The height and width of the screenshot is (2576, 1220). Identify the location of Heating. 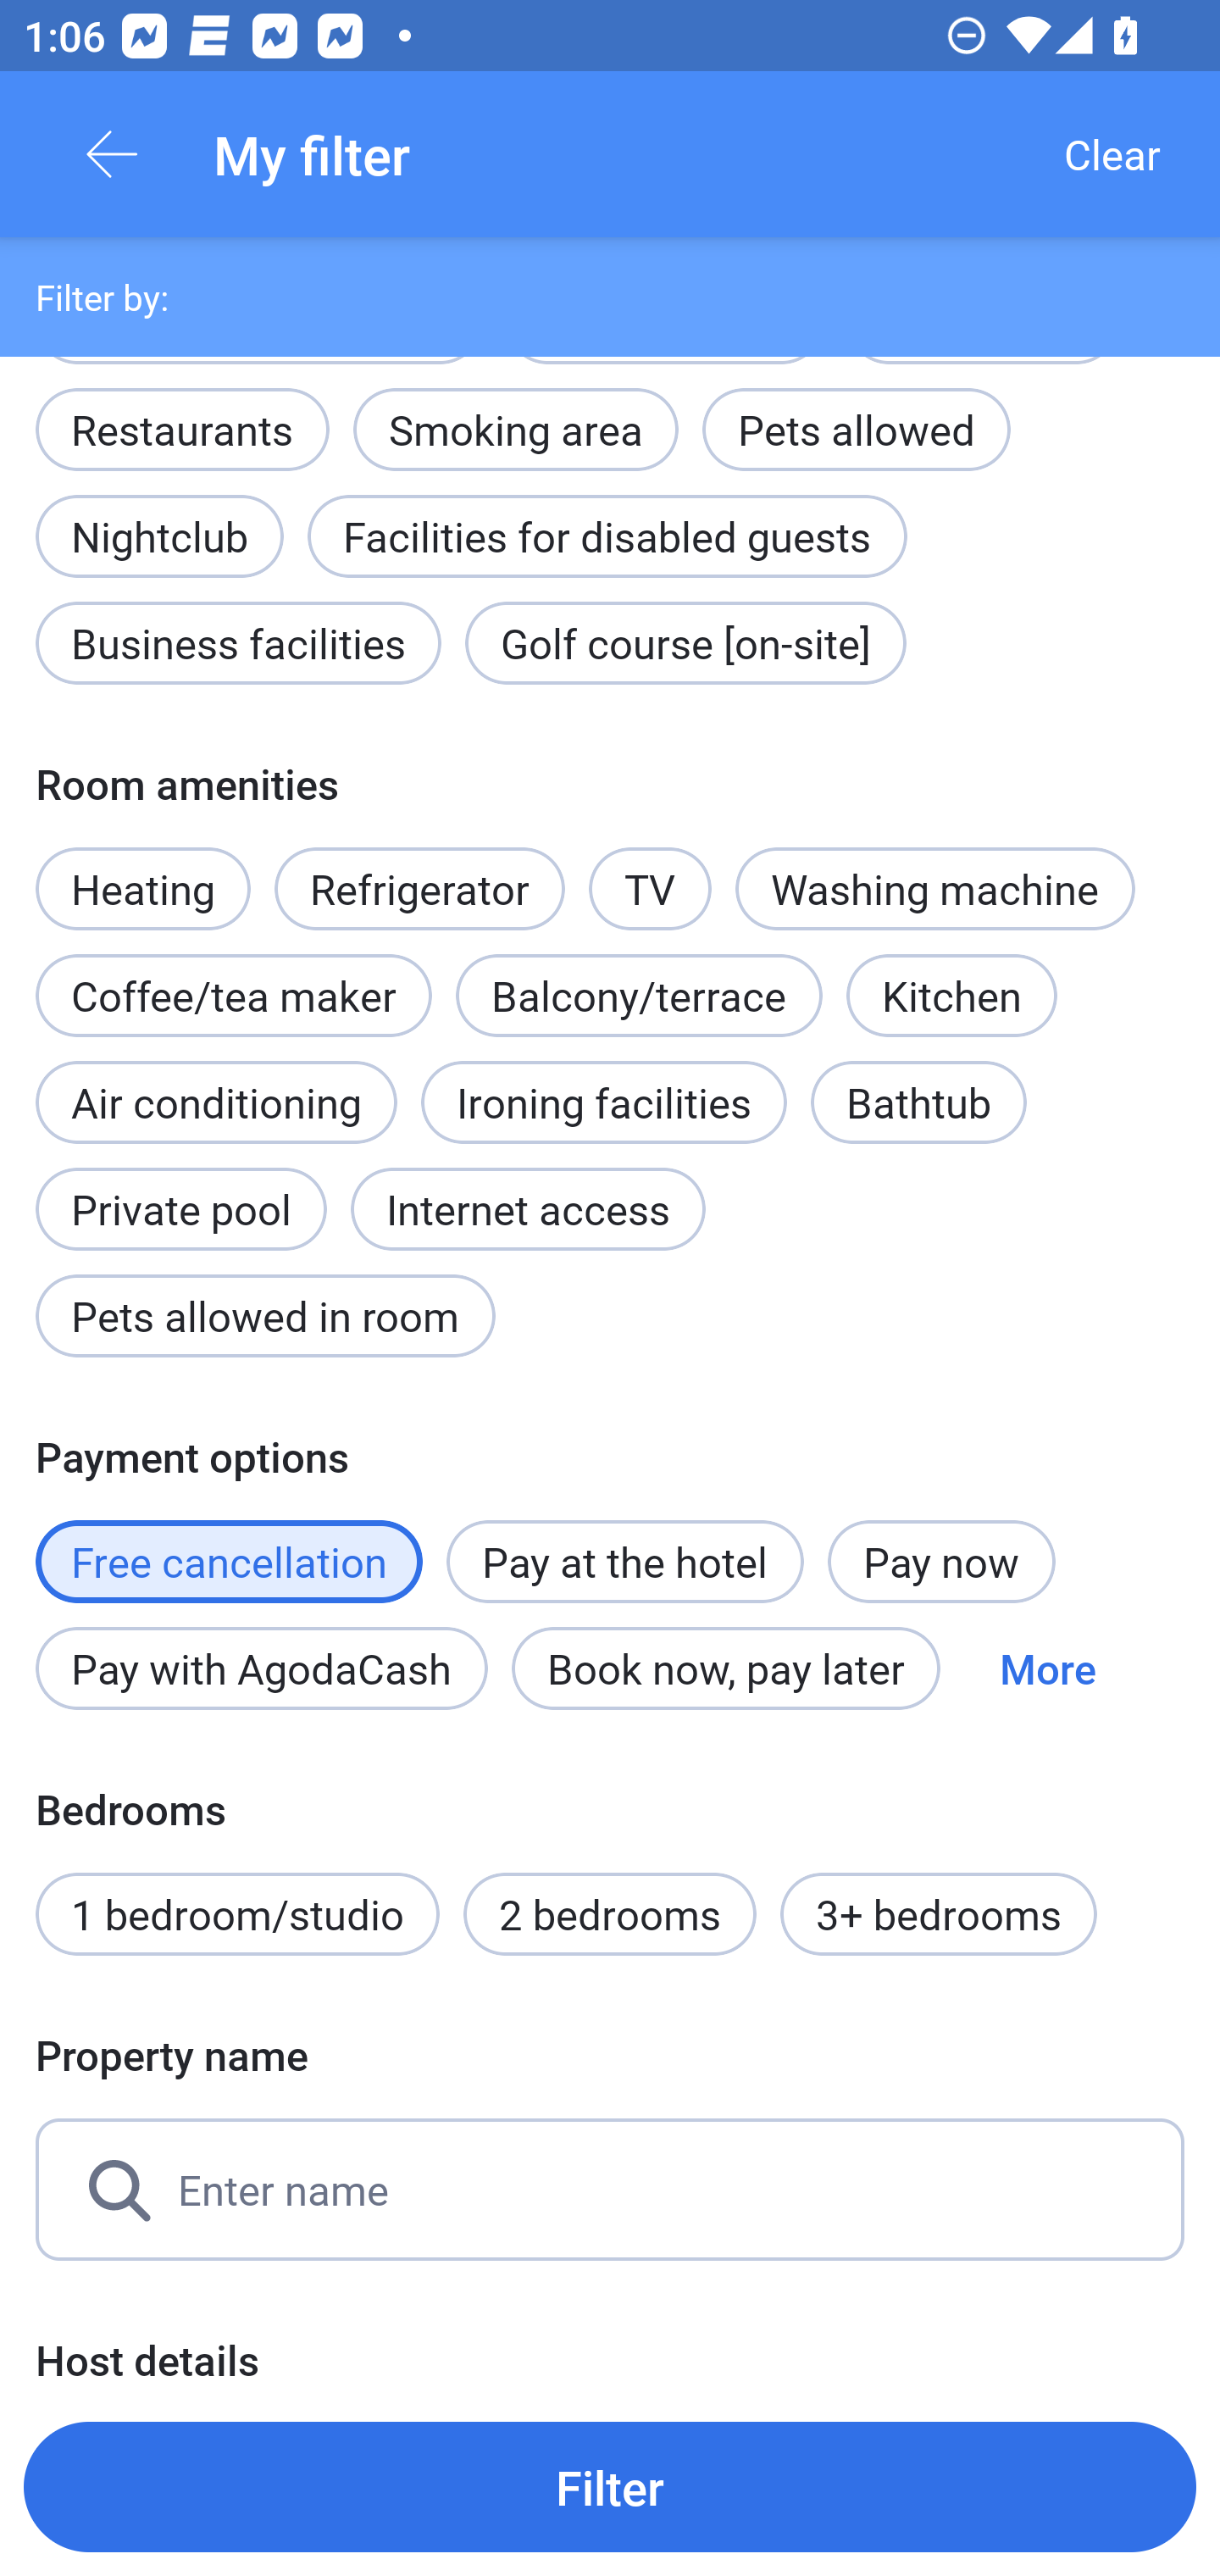
(142, 870).